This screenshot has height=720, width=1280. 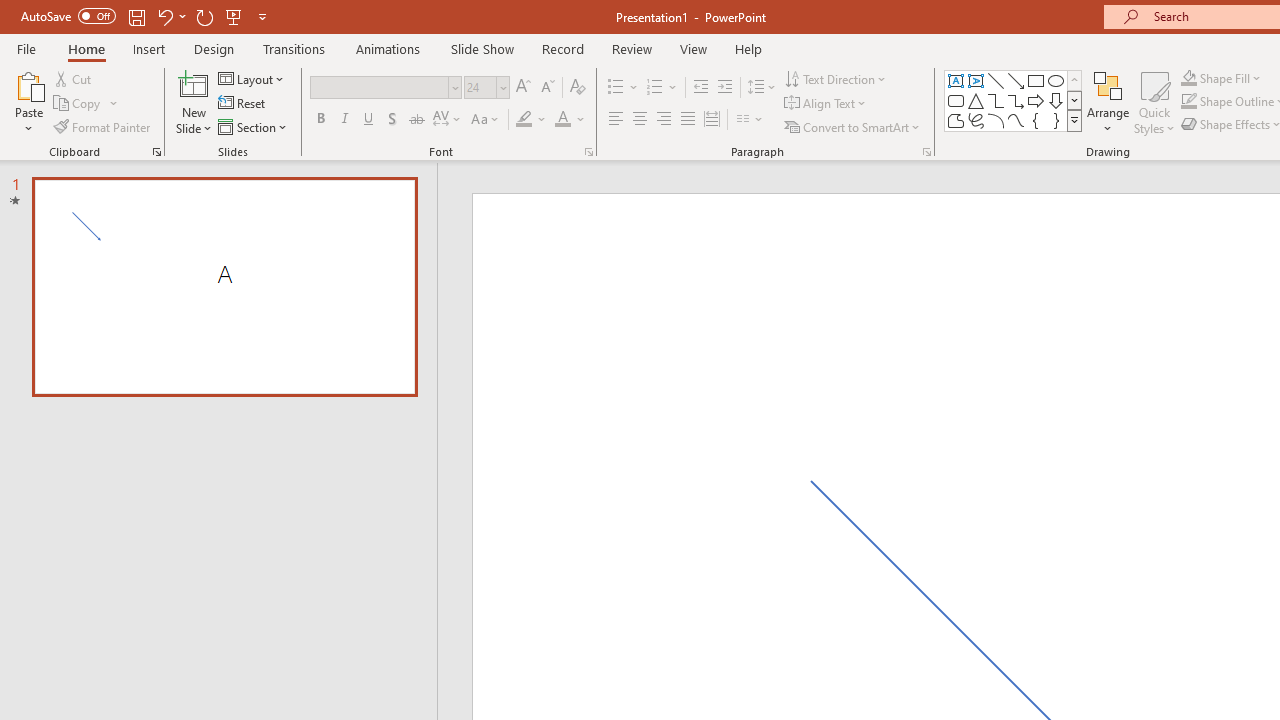 What do you see at coordinates (224, 286) in the screenshot?
I see `Slide A` at bounding box center [224, 286].